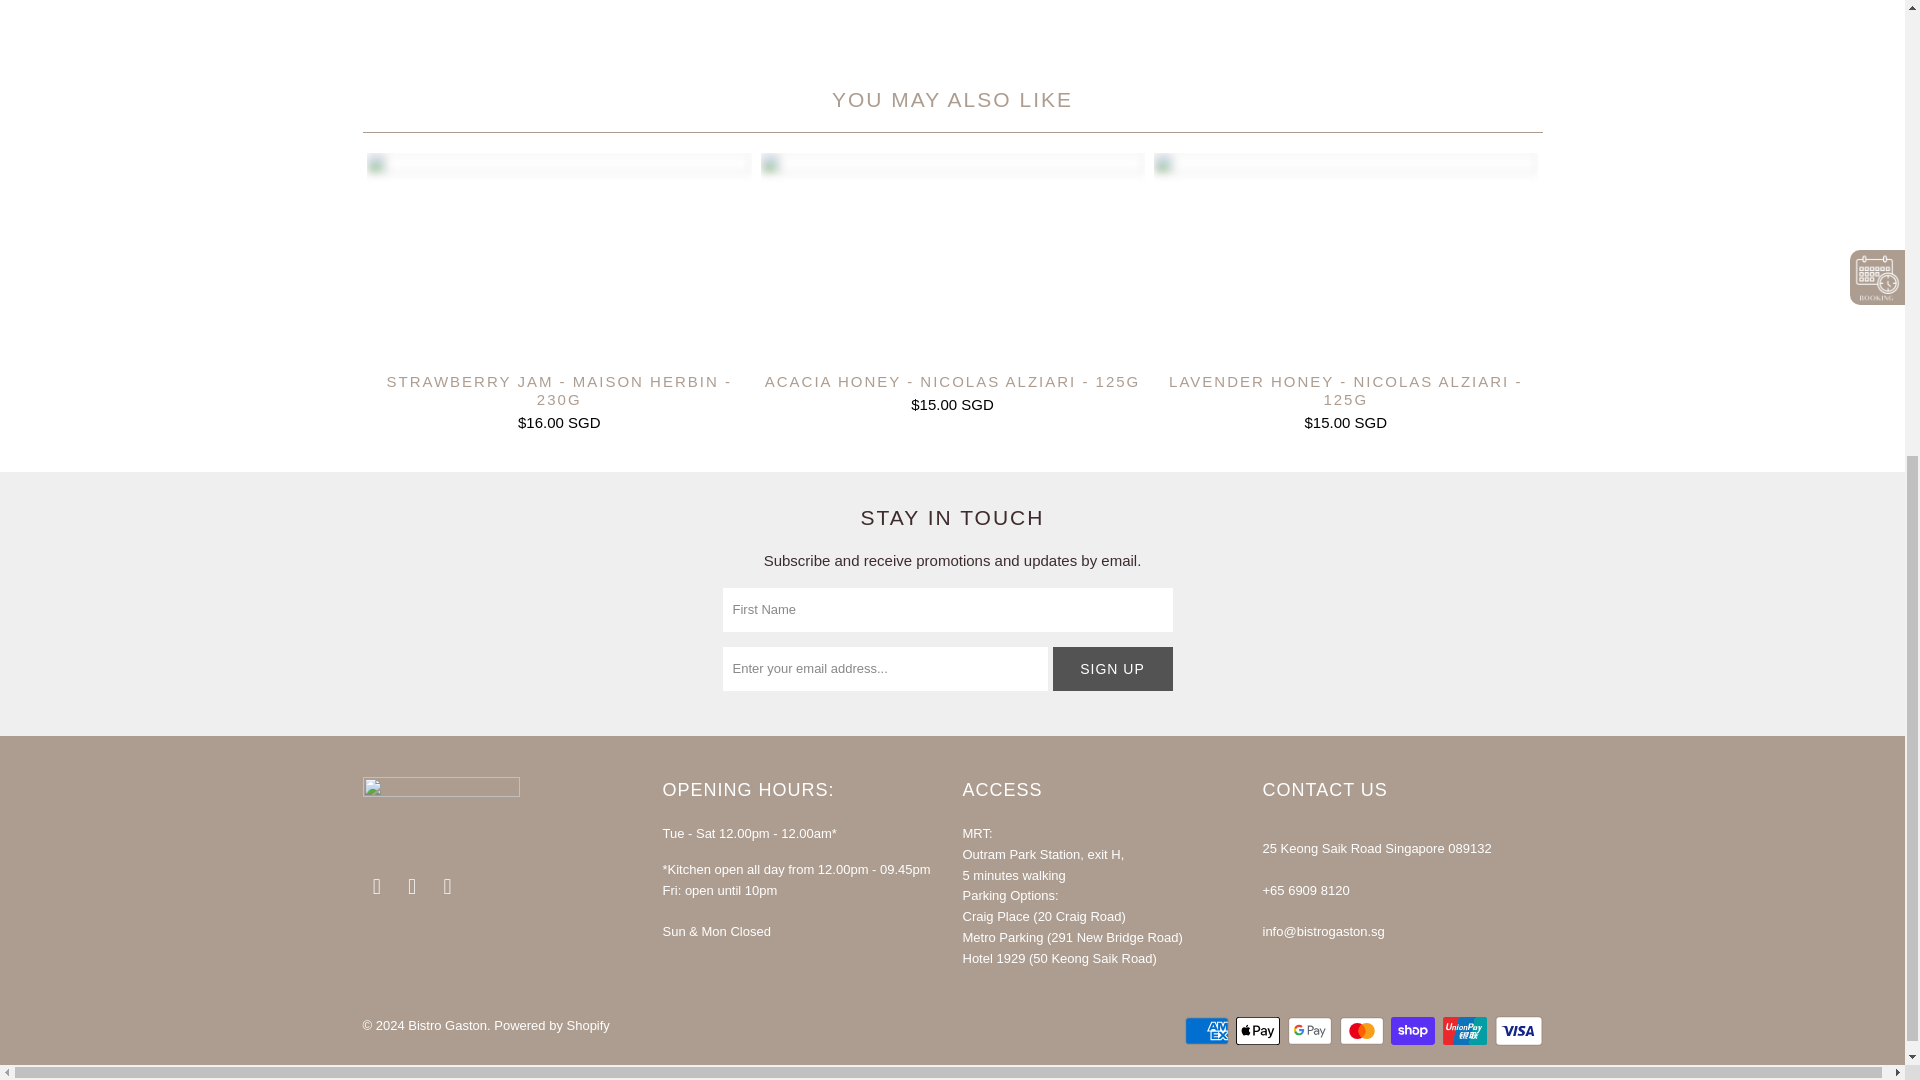 The image size is (1920, 1080). I want to click on Apple Pay, so click(1260, 1030).